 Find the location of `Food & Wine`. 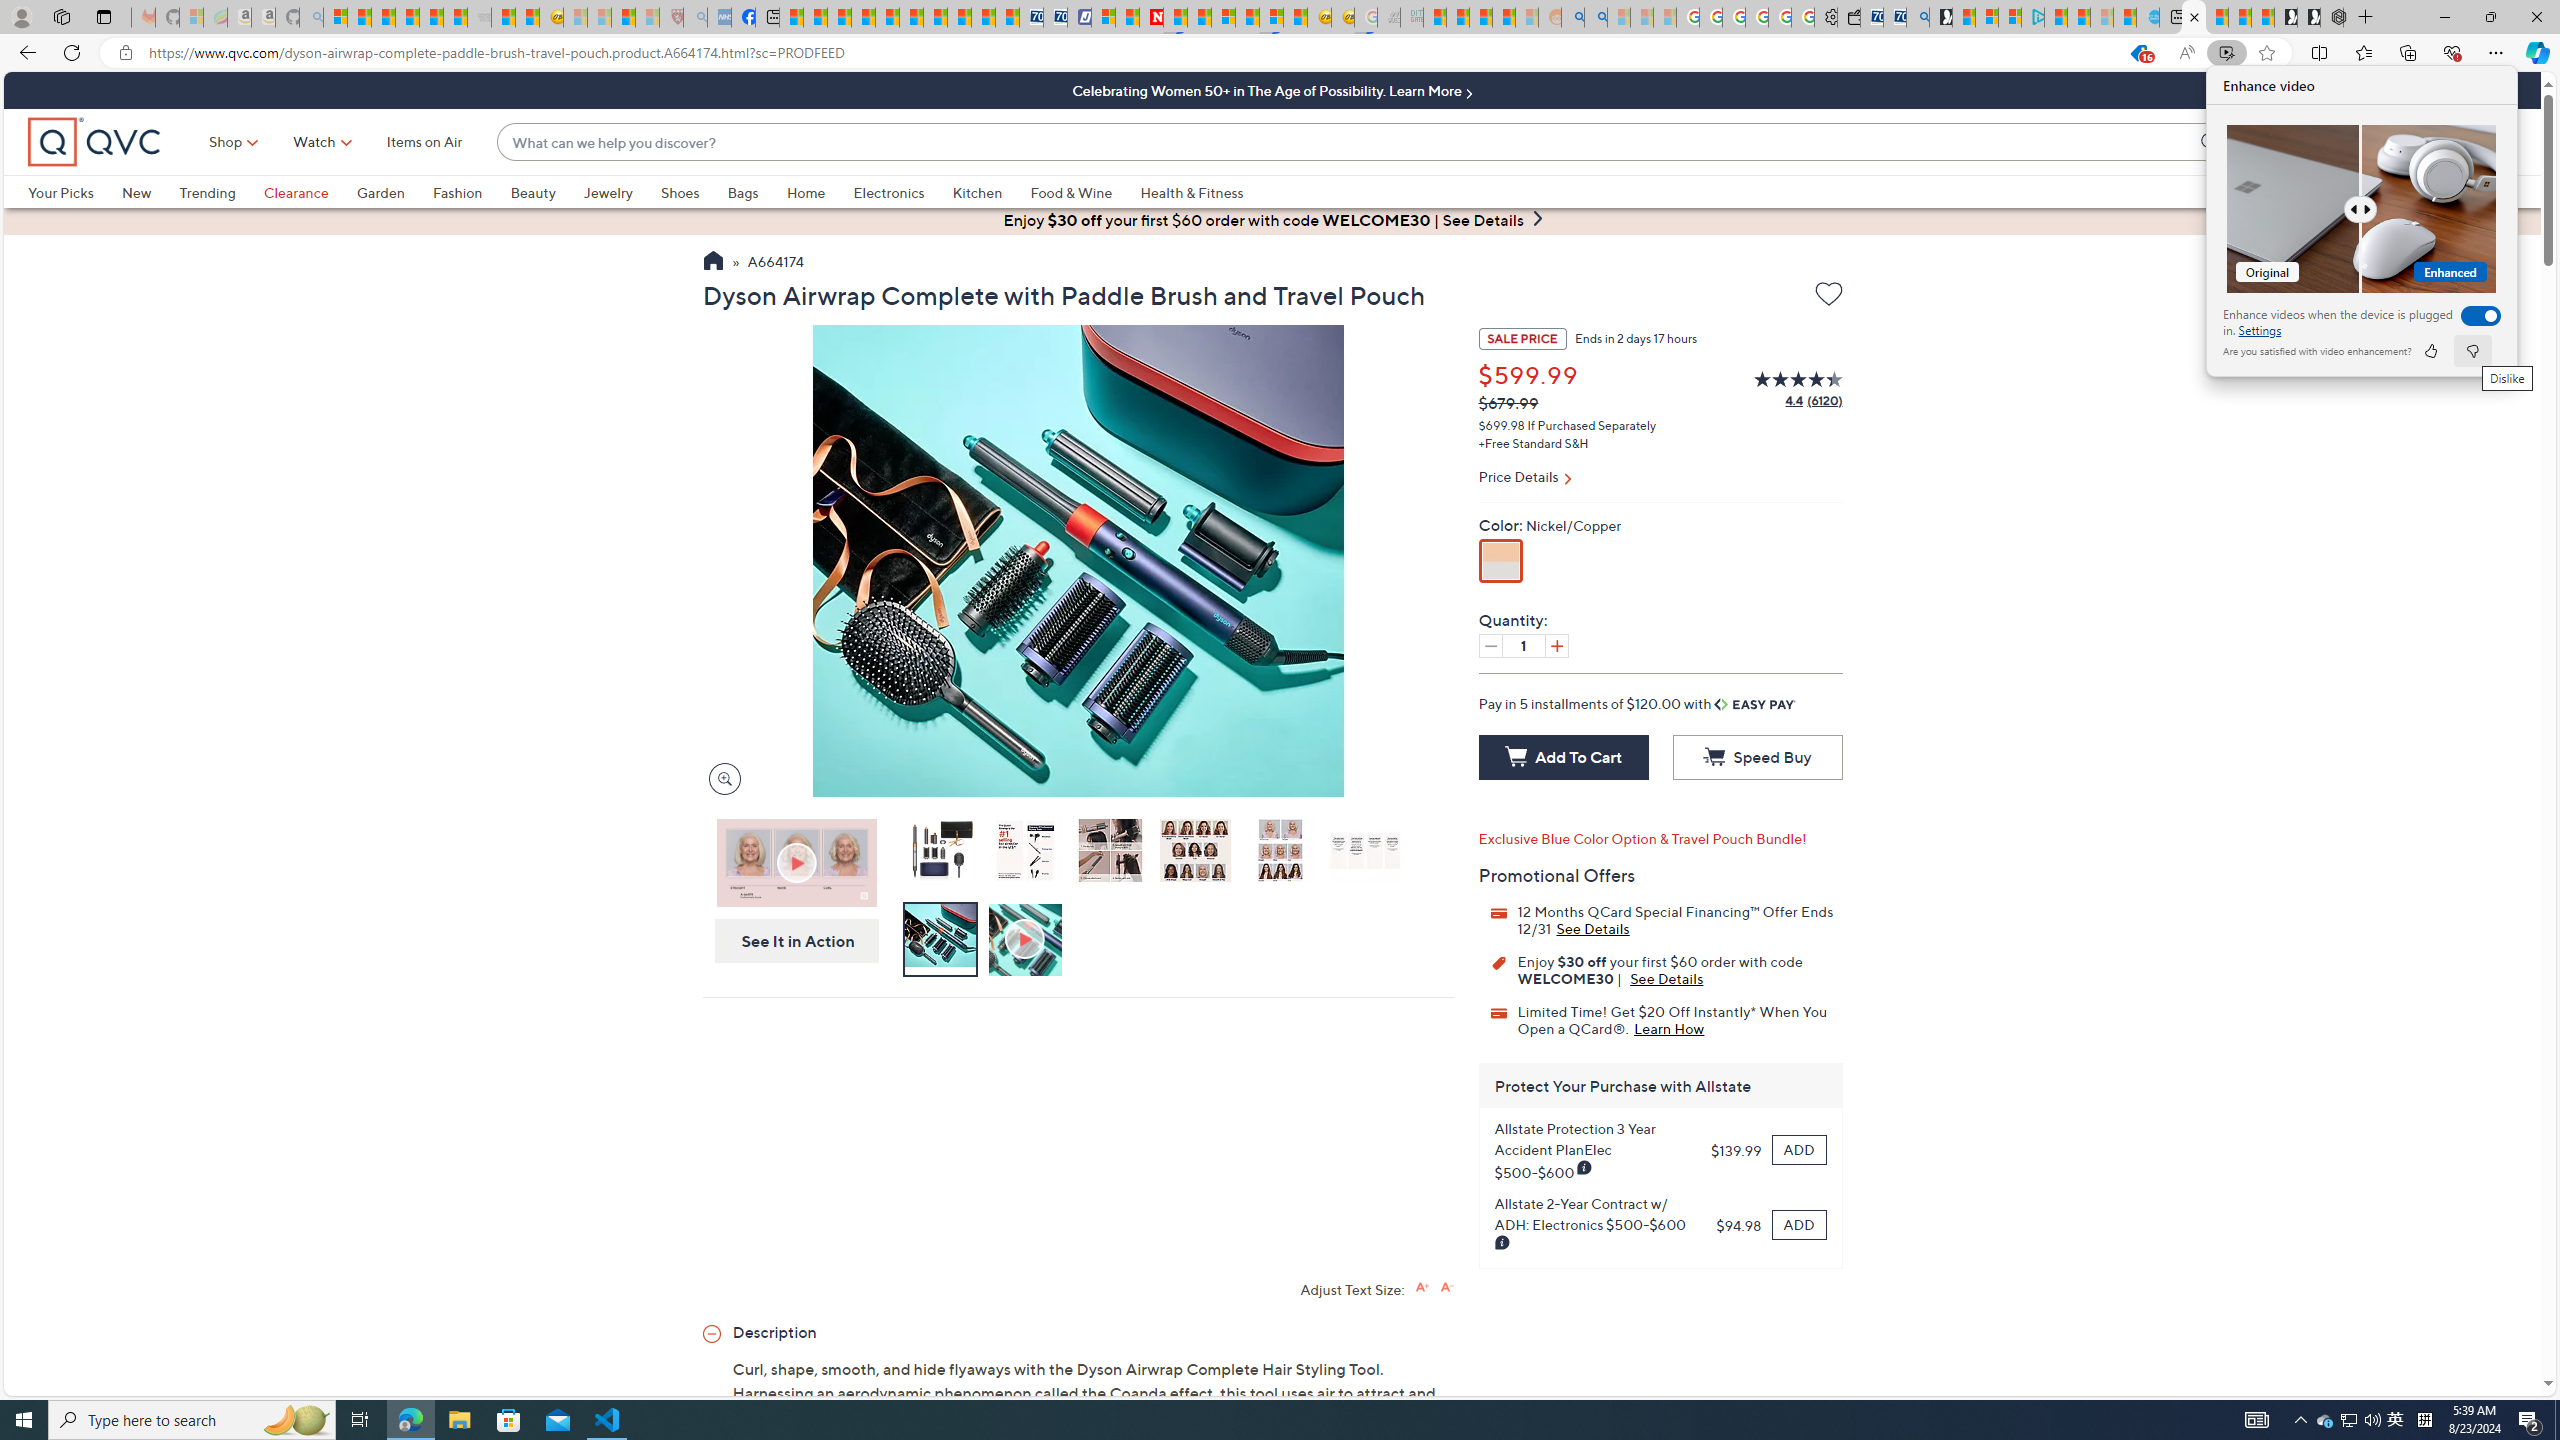

Food & Wine is located at coordinates (1916, 17).